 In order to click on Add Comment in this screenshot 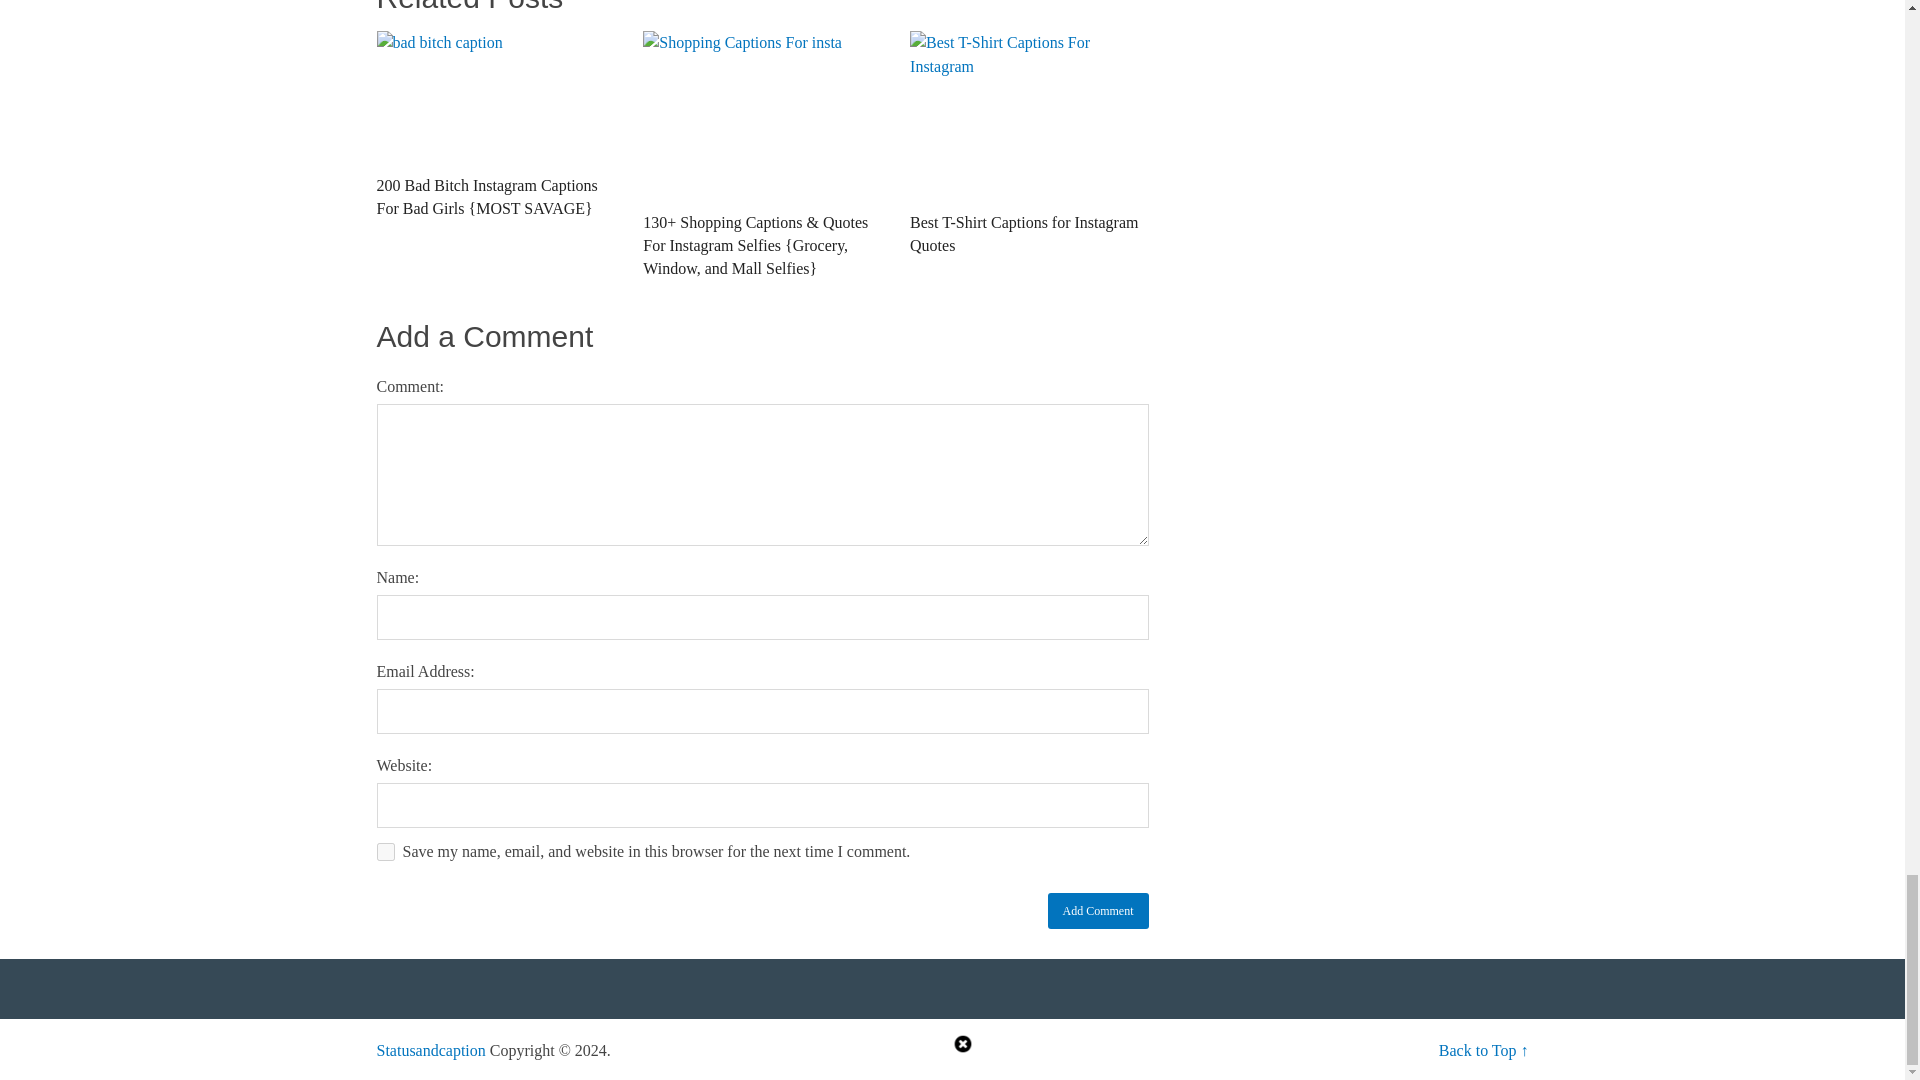, I will do `click(1098, 910)`.